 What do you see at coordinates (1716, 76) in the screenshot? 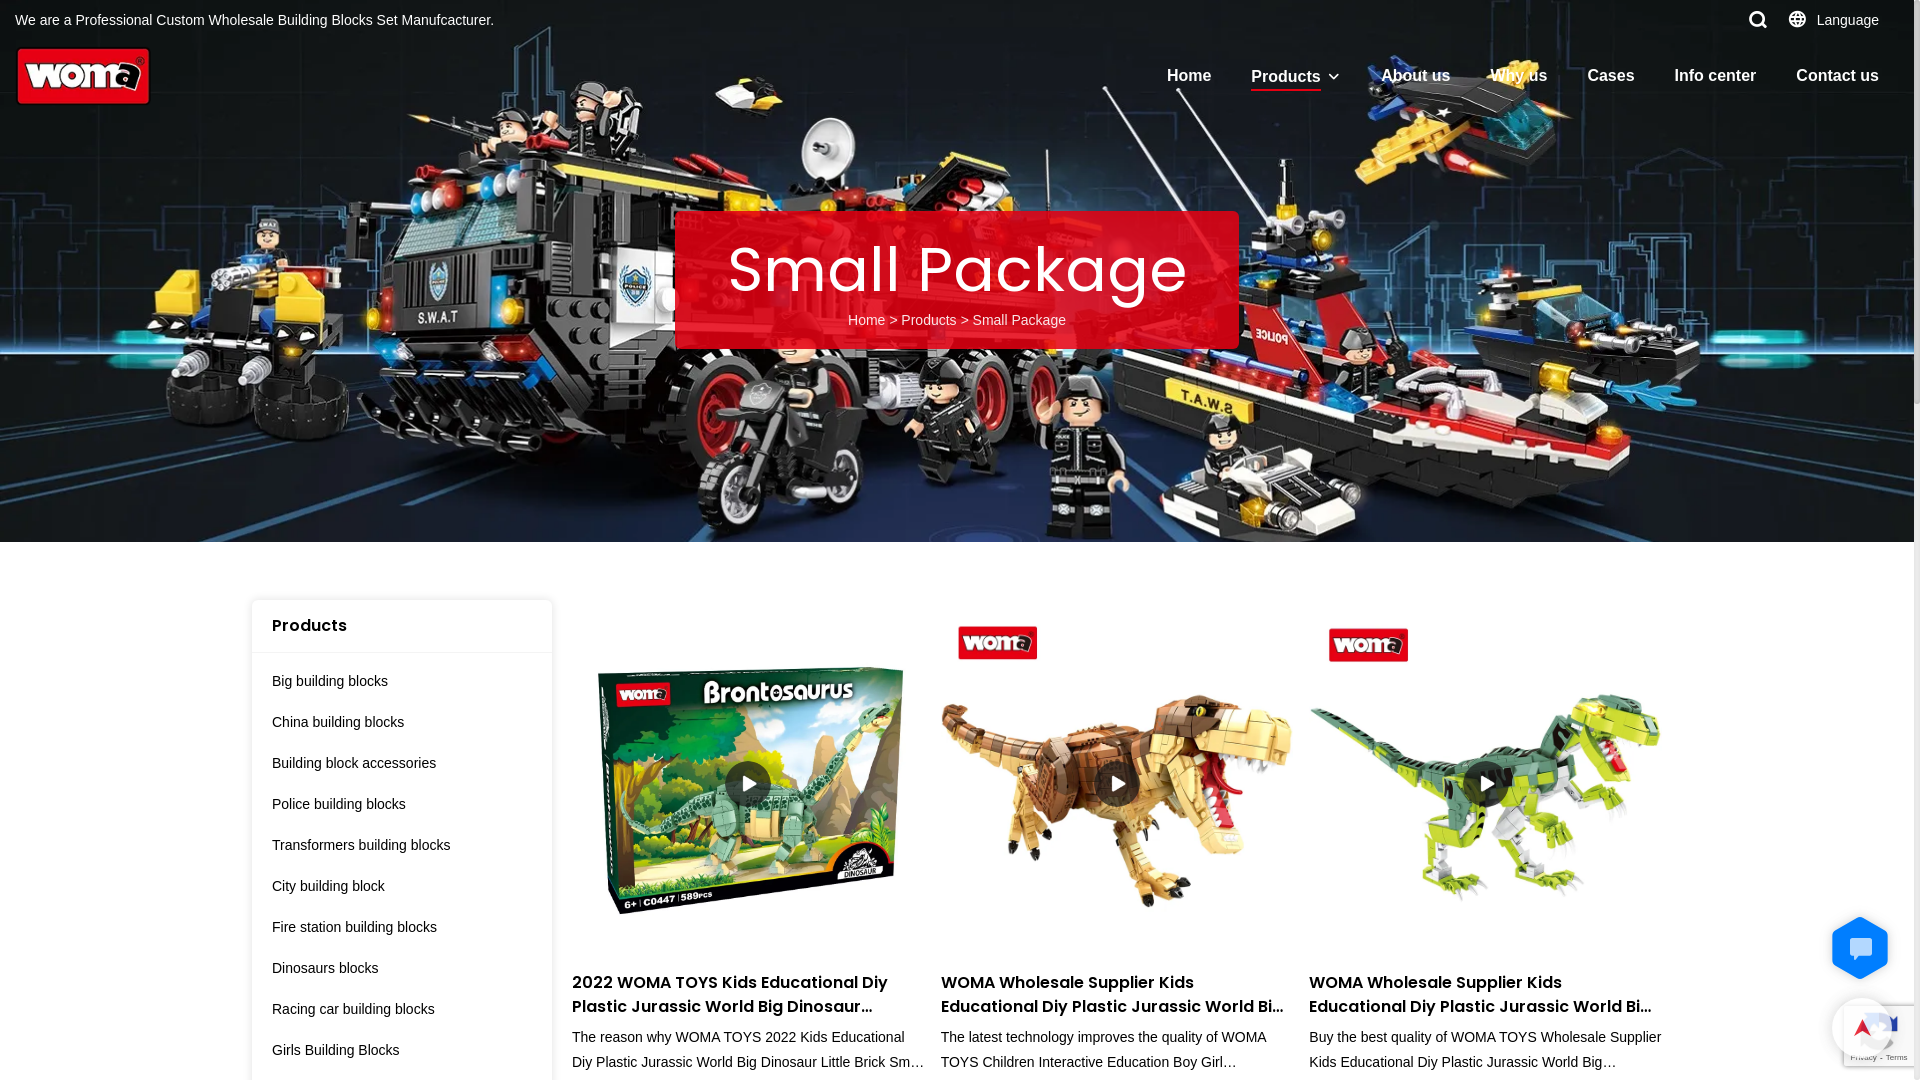
I see `Info center` at bounding box center [1716, 76].